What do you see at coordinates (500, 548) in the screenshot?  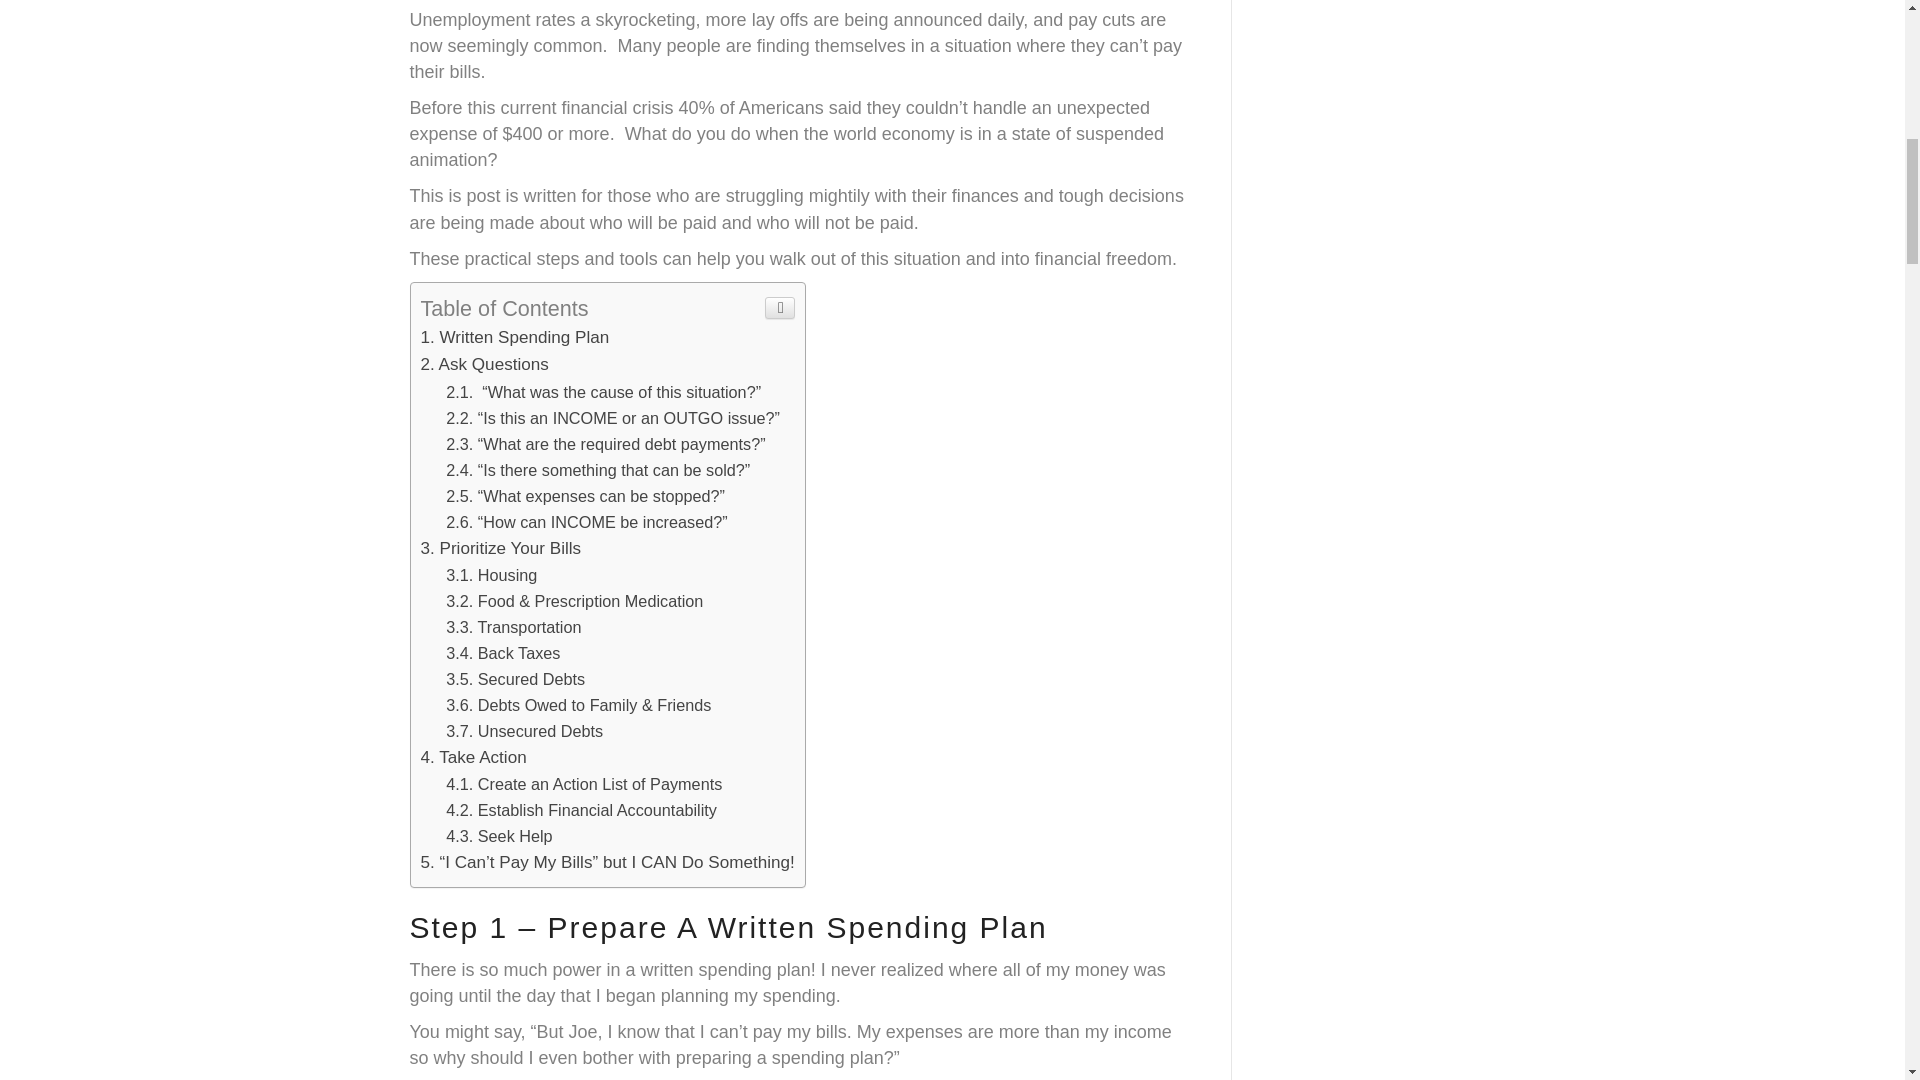 I see `Prioritize Your Bills` at bounding box center [500, 548].